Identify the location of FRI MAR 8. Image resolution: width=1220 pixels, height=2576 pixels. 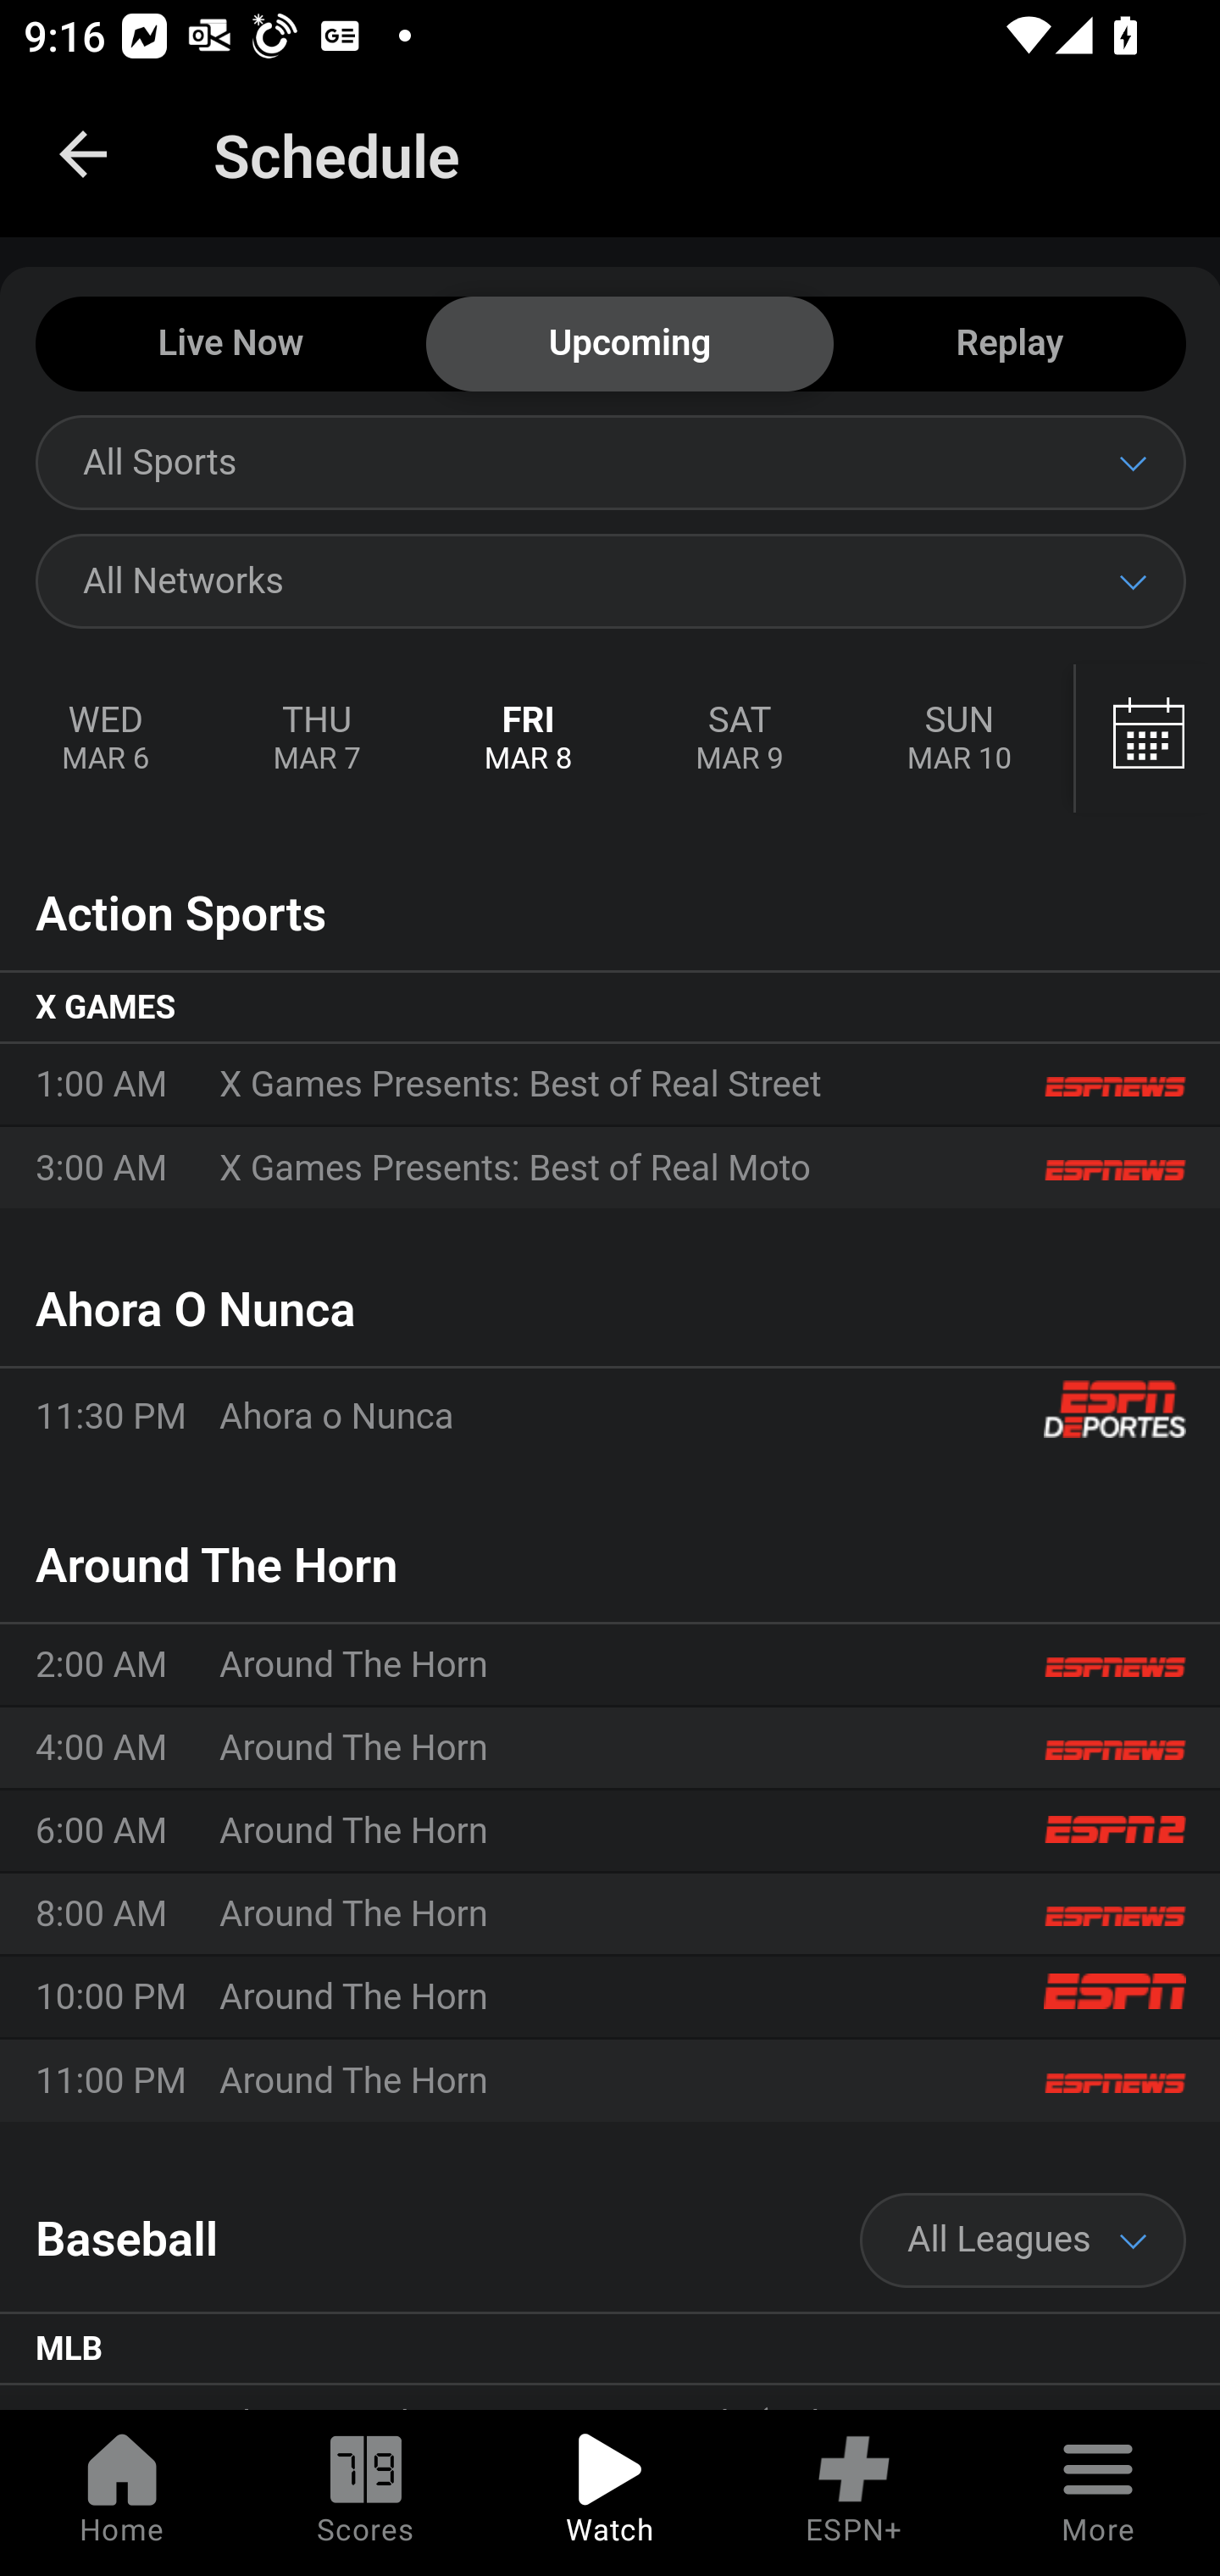
(529, 739).